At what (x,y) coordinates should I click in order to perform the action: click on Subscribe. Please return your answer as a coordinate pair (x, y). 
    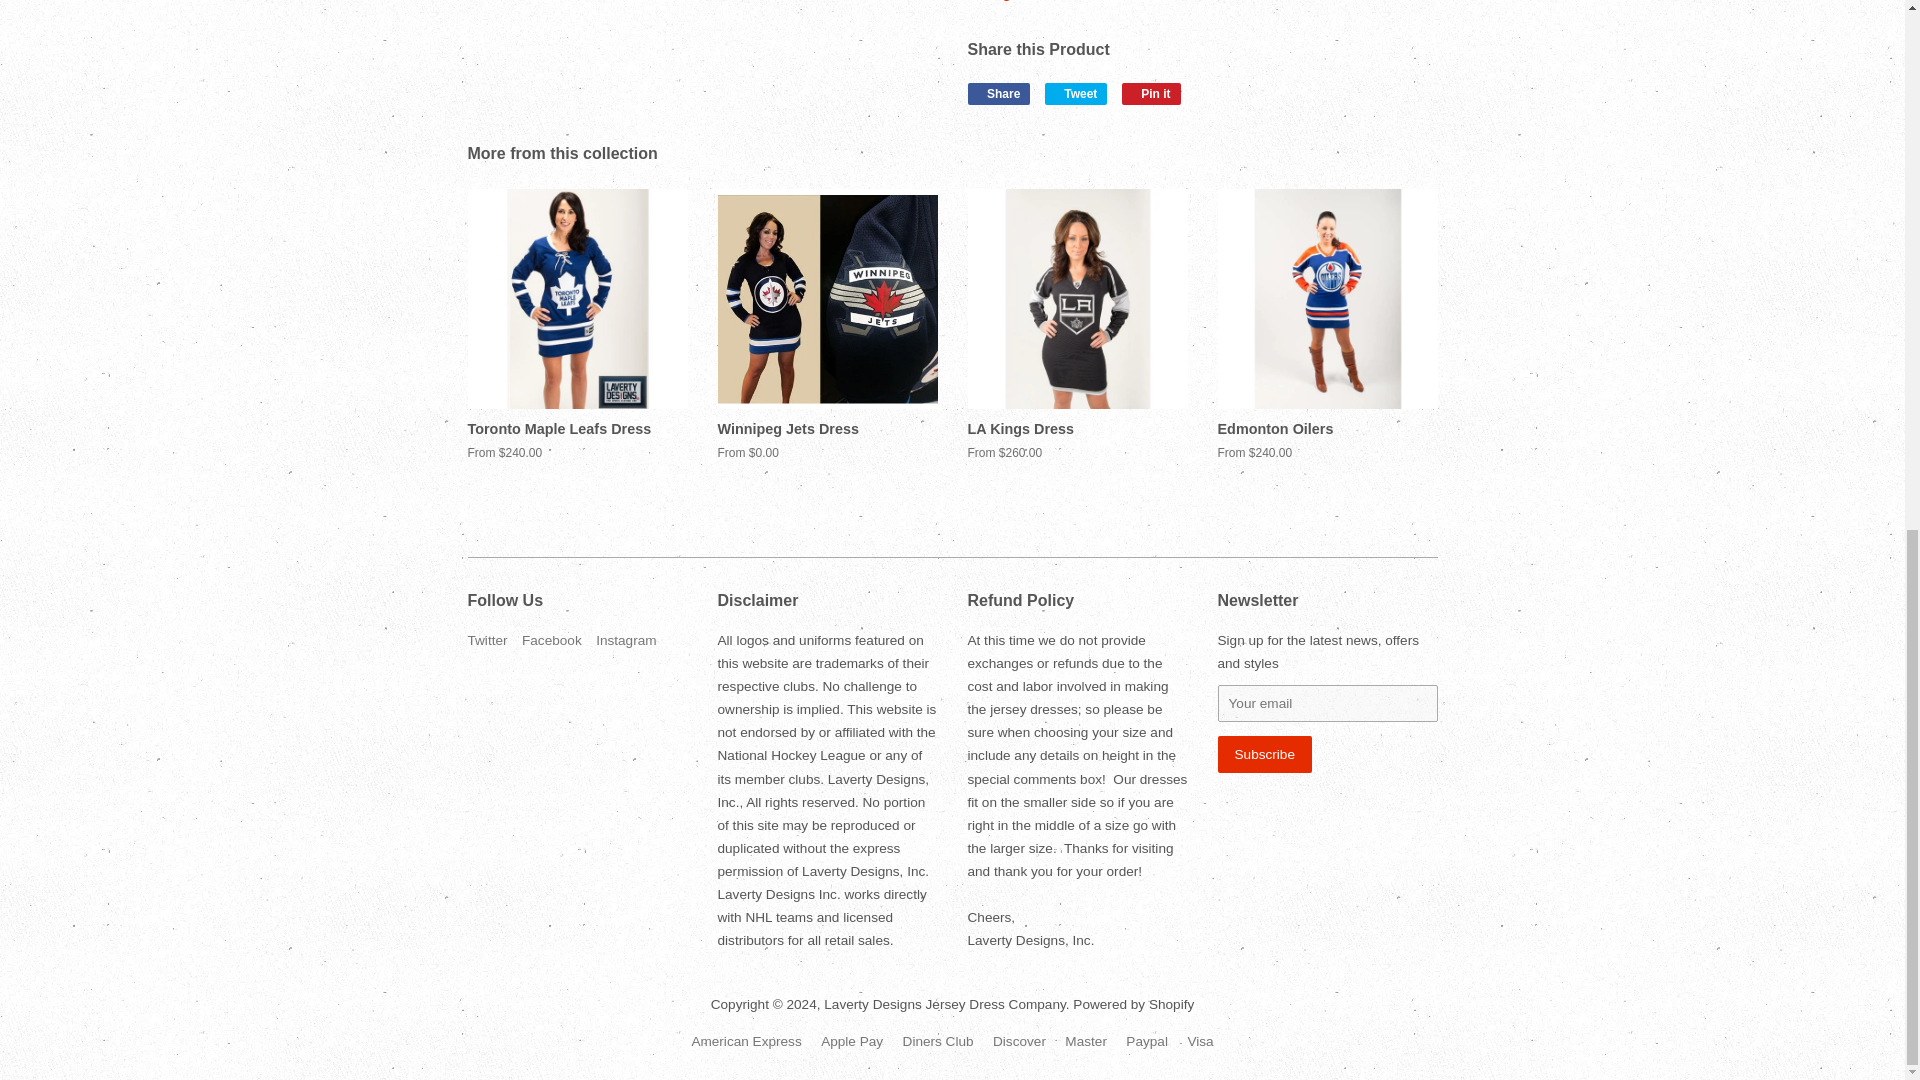
    Looking at the image, I should click on (1076, 94).